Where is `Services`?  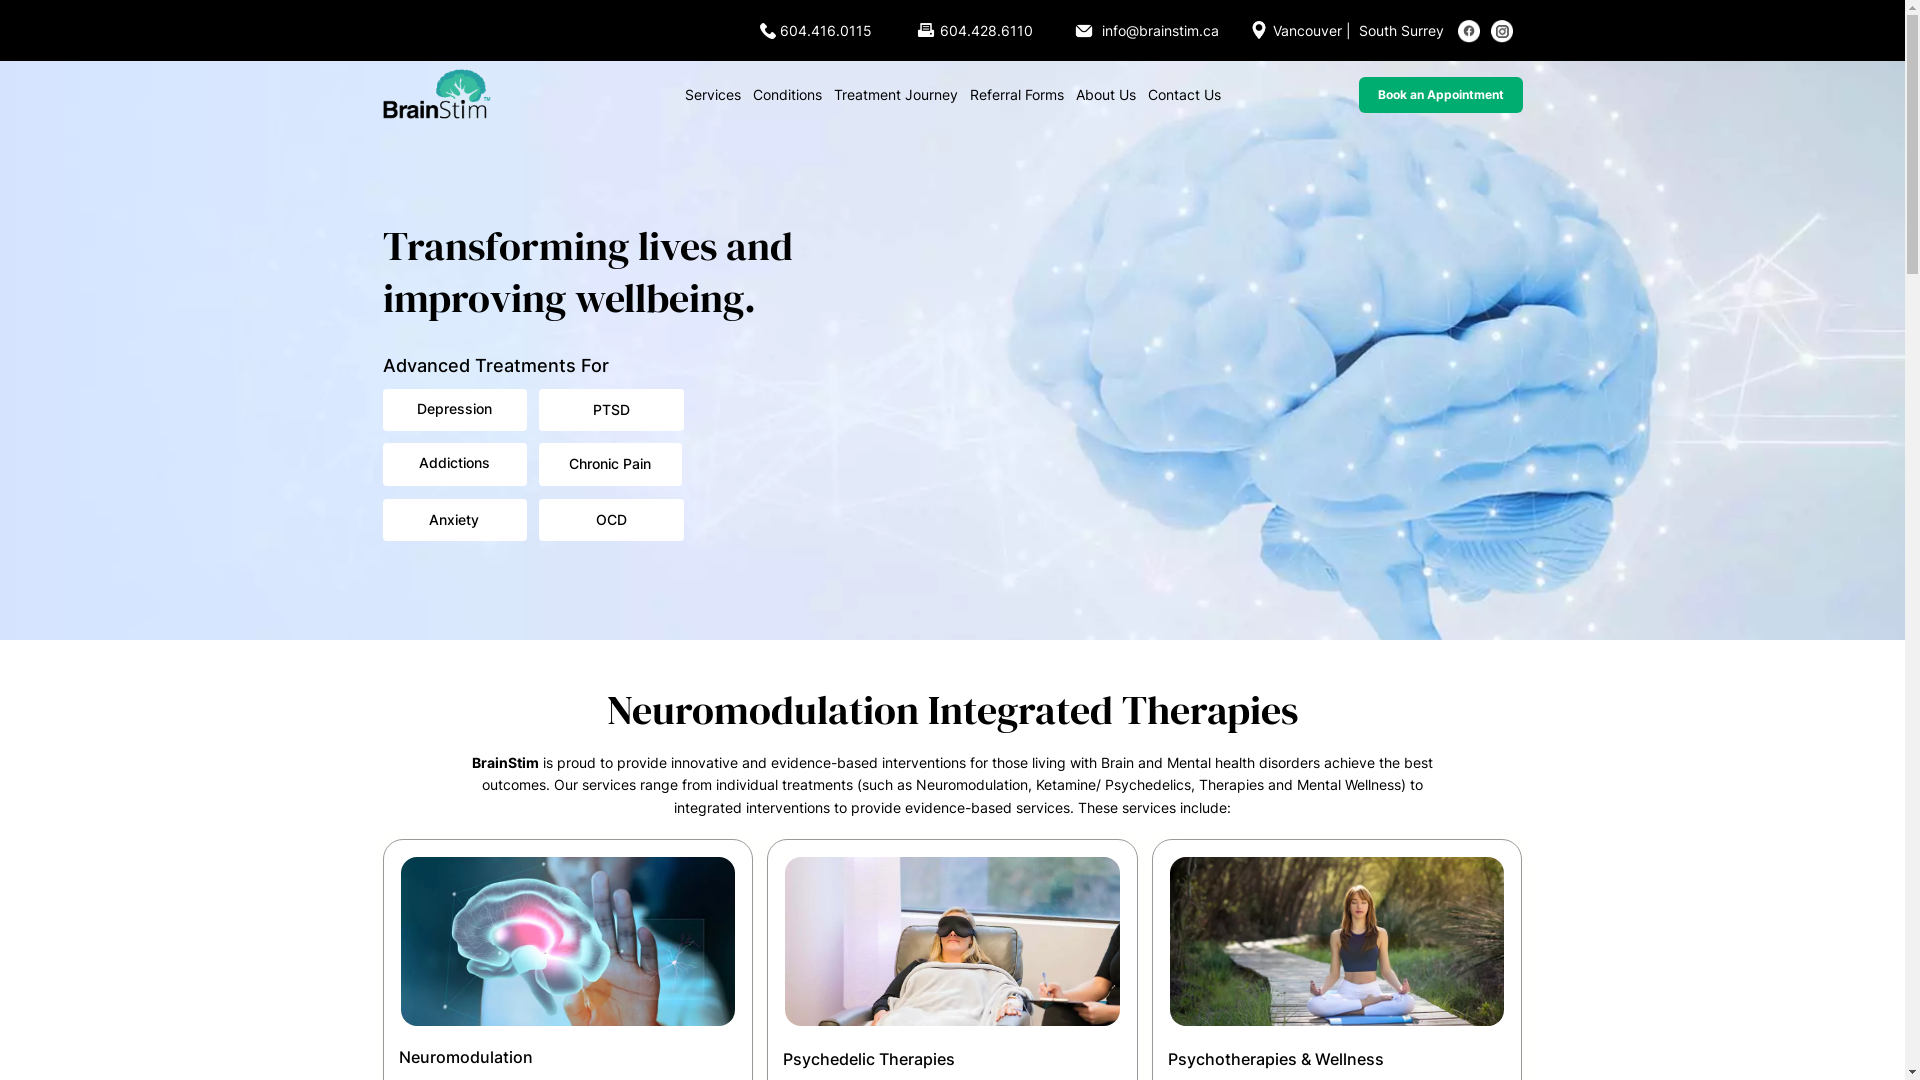
Services is located at coordinates (712, 94).